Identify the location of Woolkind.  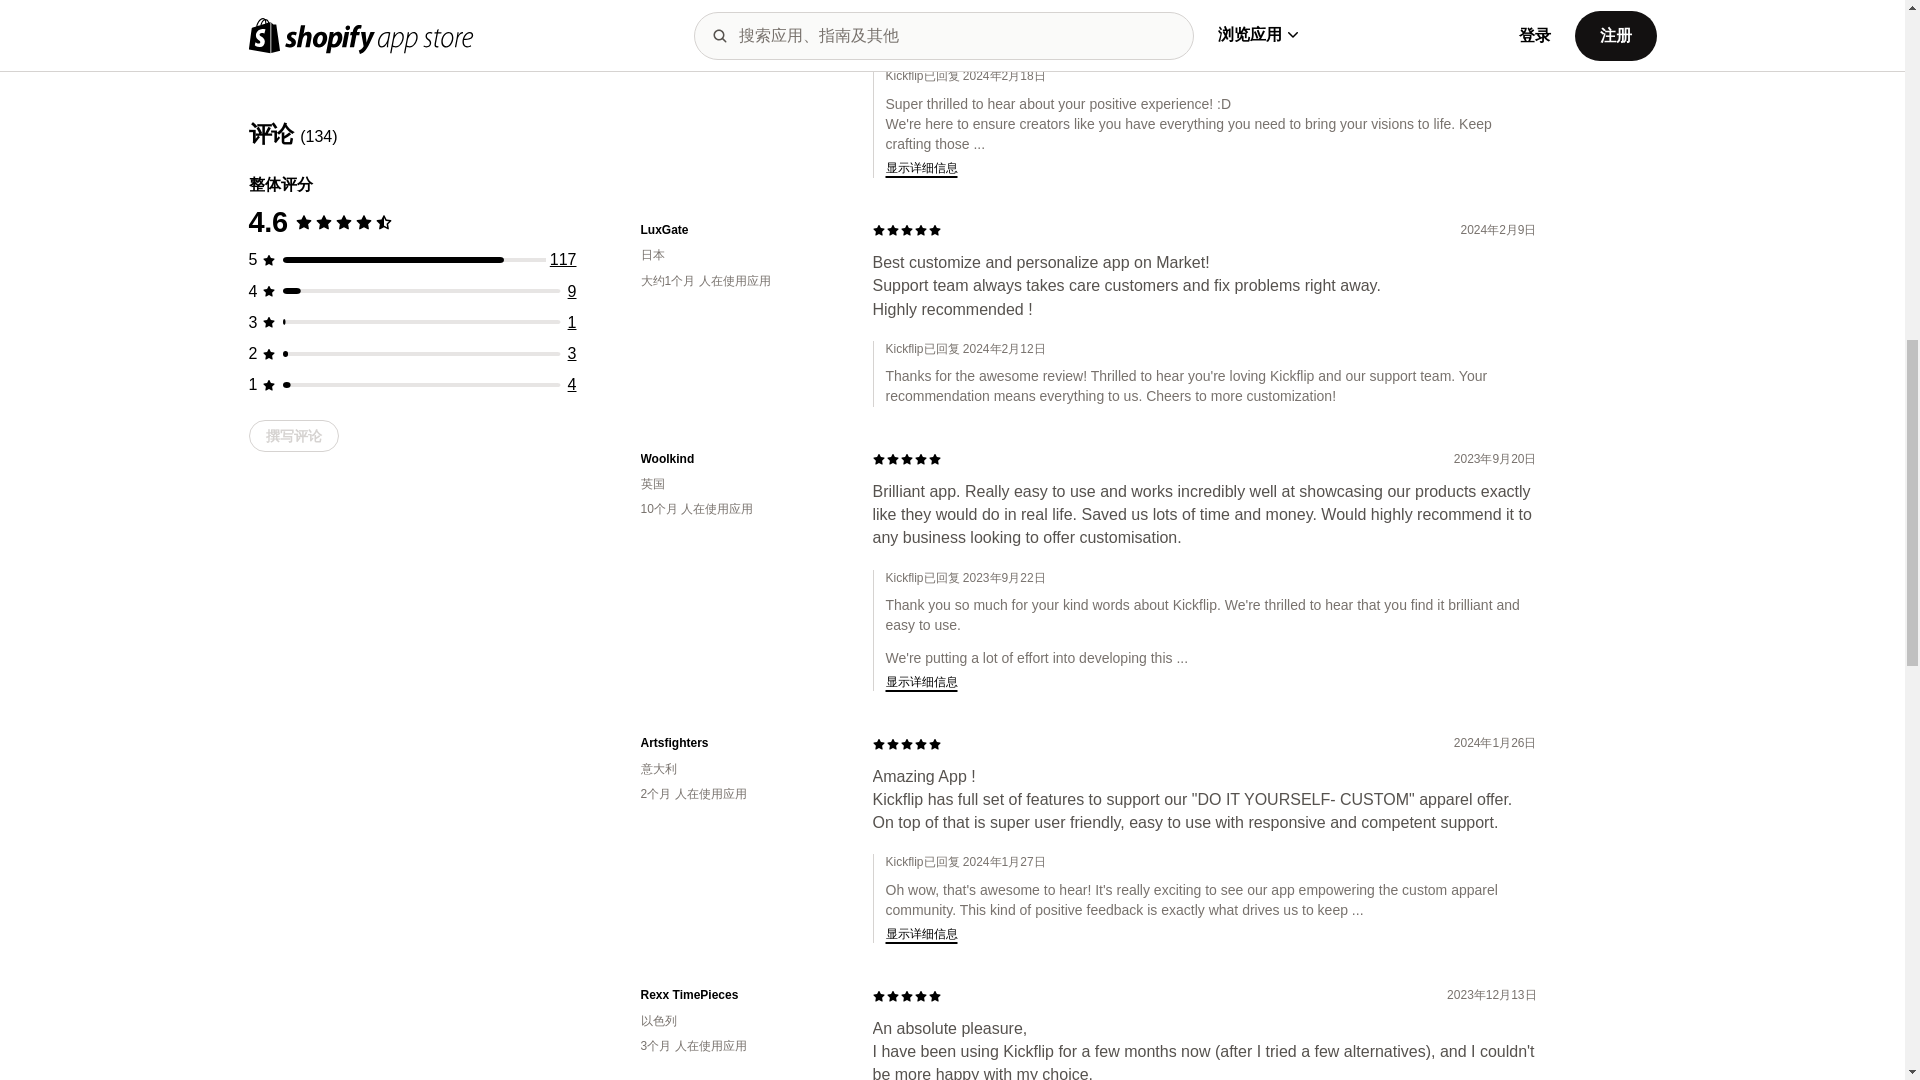
(740, 459).